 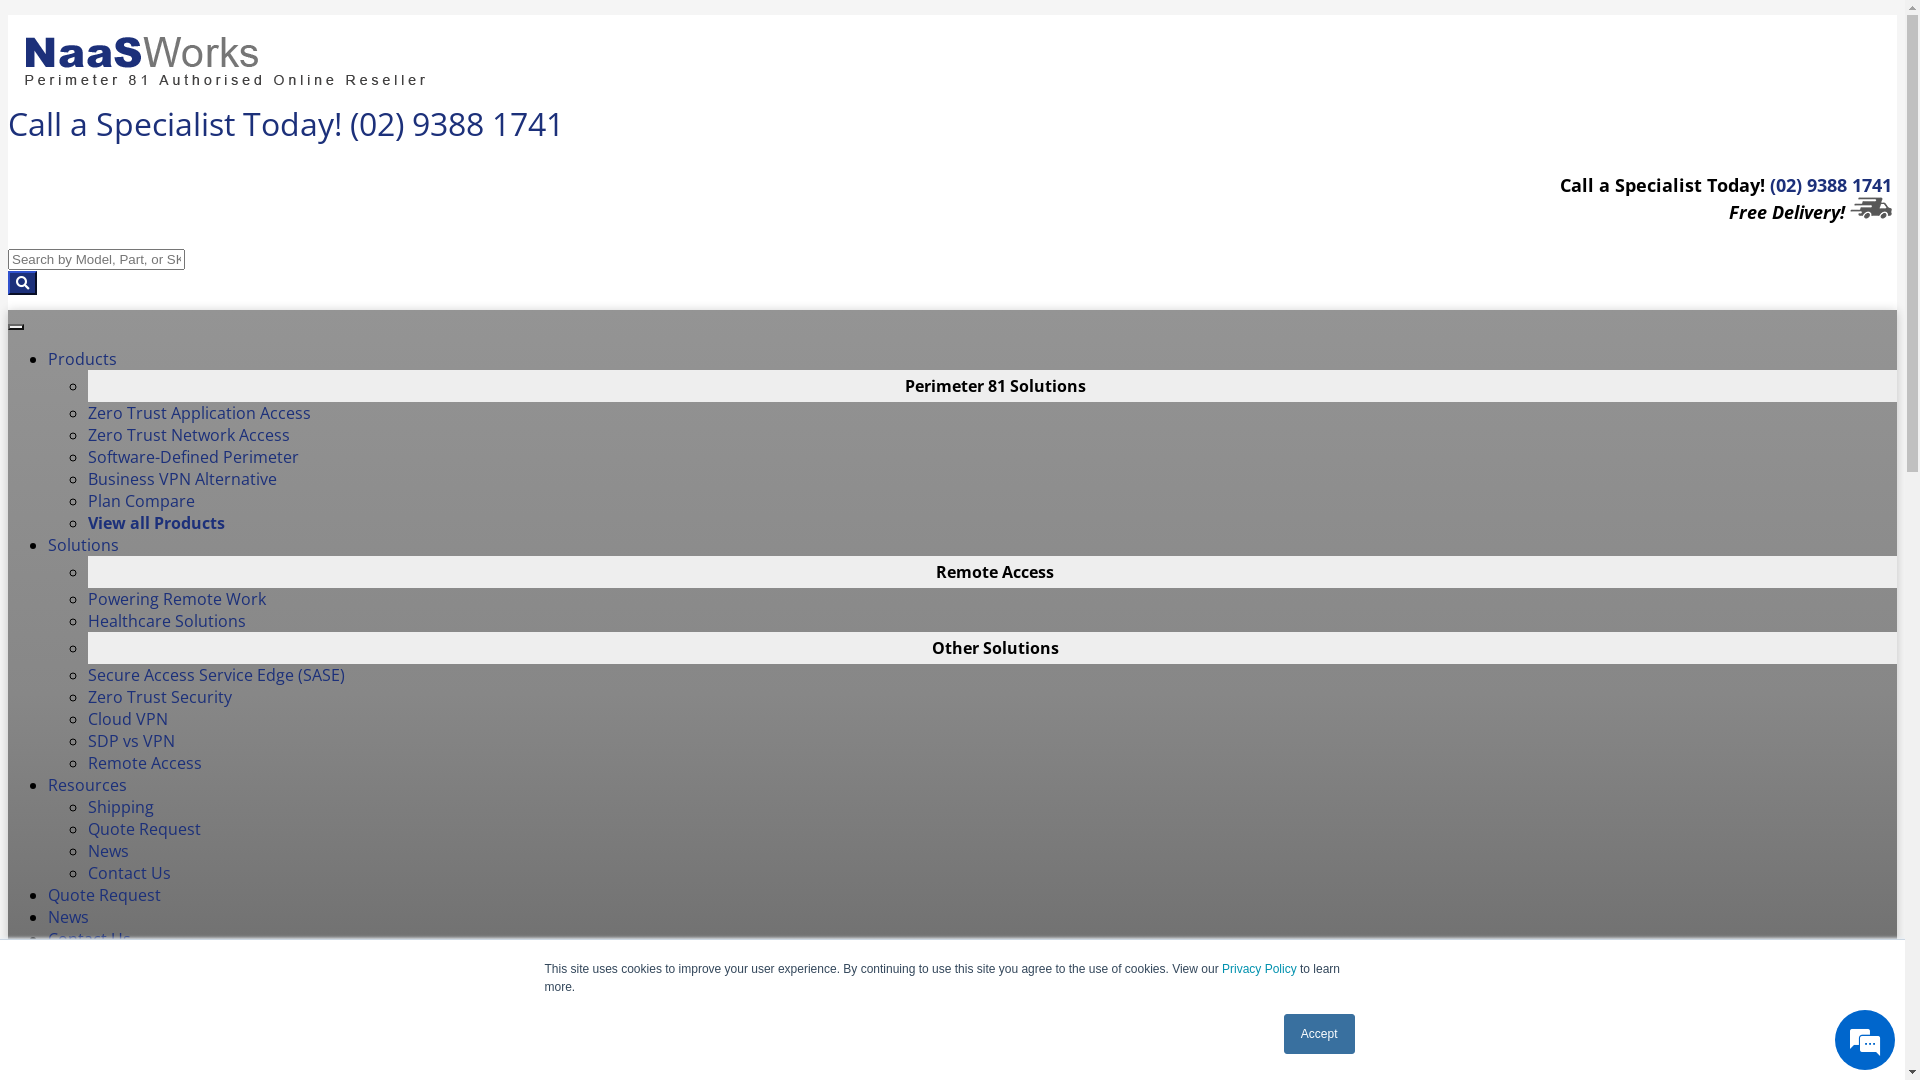 What do you see at coordinates (177, 599) in the screenshot?
I see `Powering Remote Work` at bounding box center [177, 599].